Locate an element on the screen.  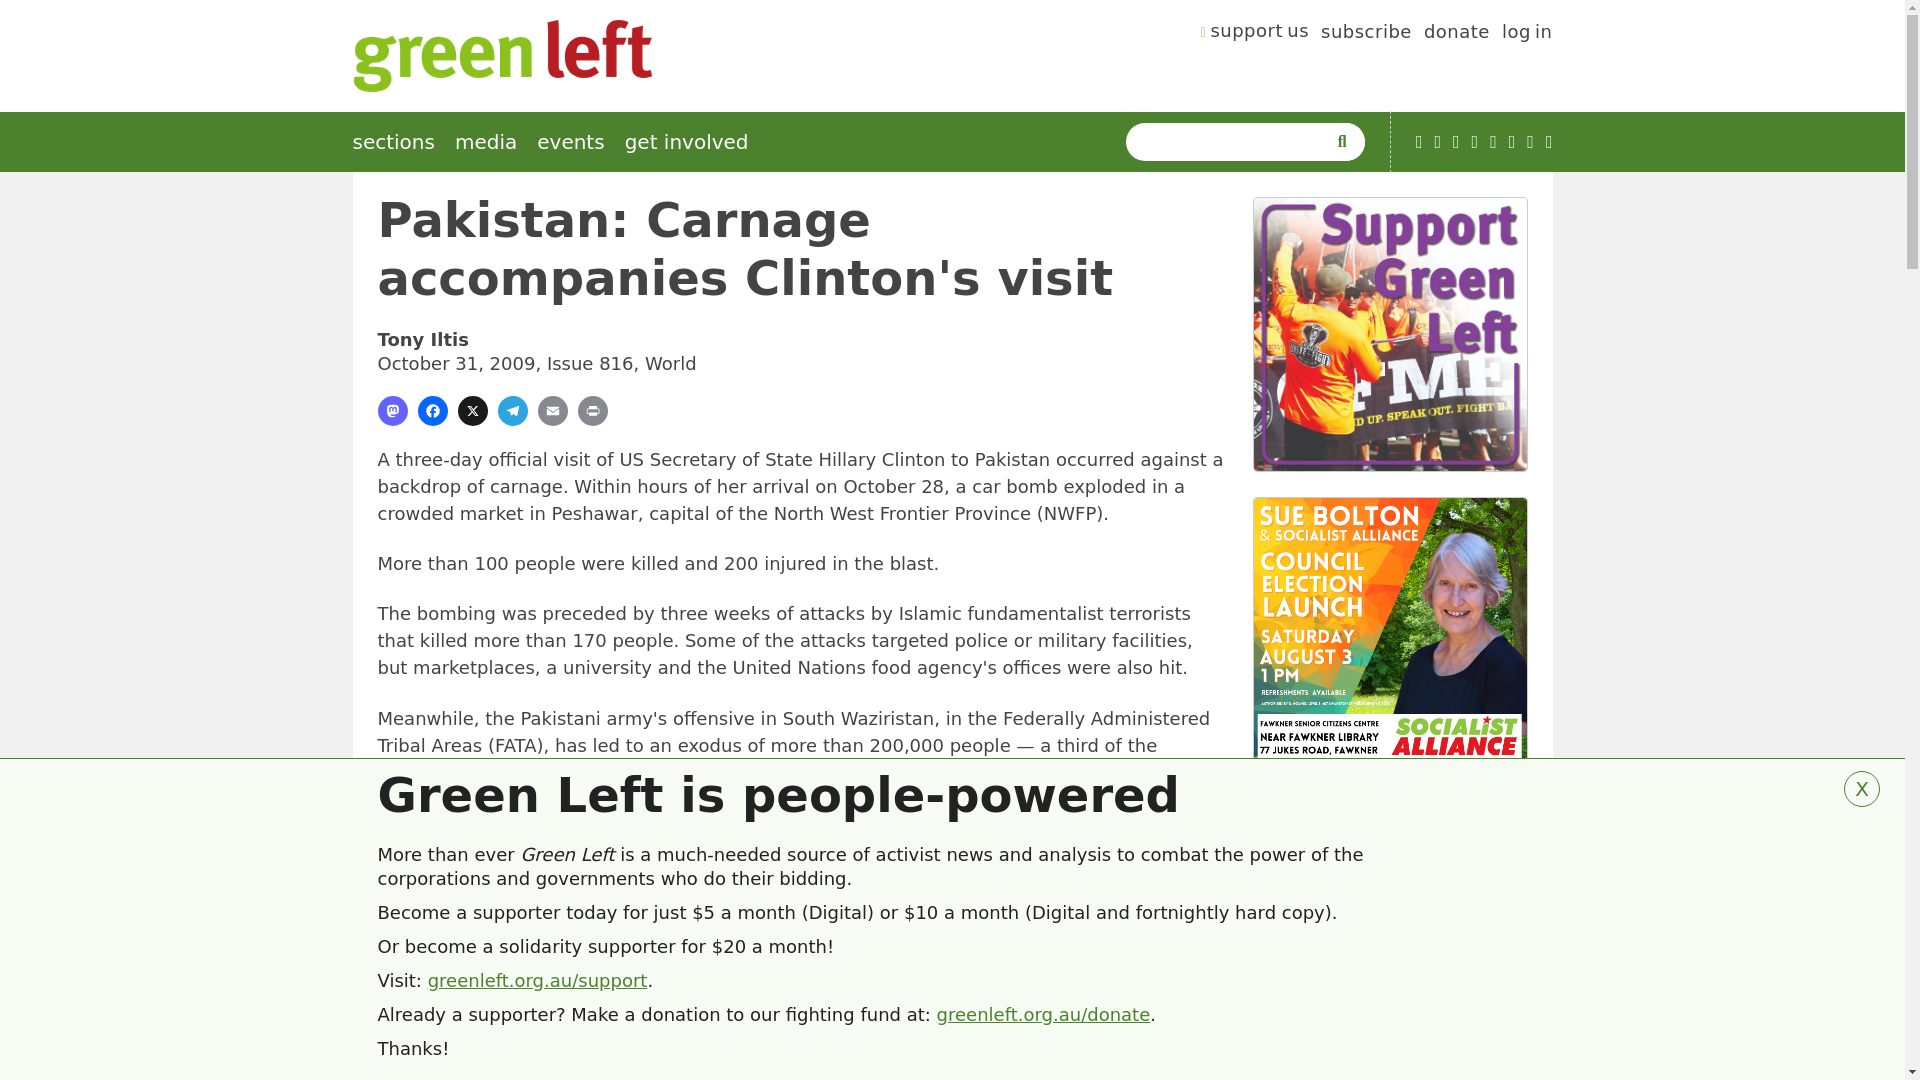
TikTok is located at coordinates (1475, 142).